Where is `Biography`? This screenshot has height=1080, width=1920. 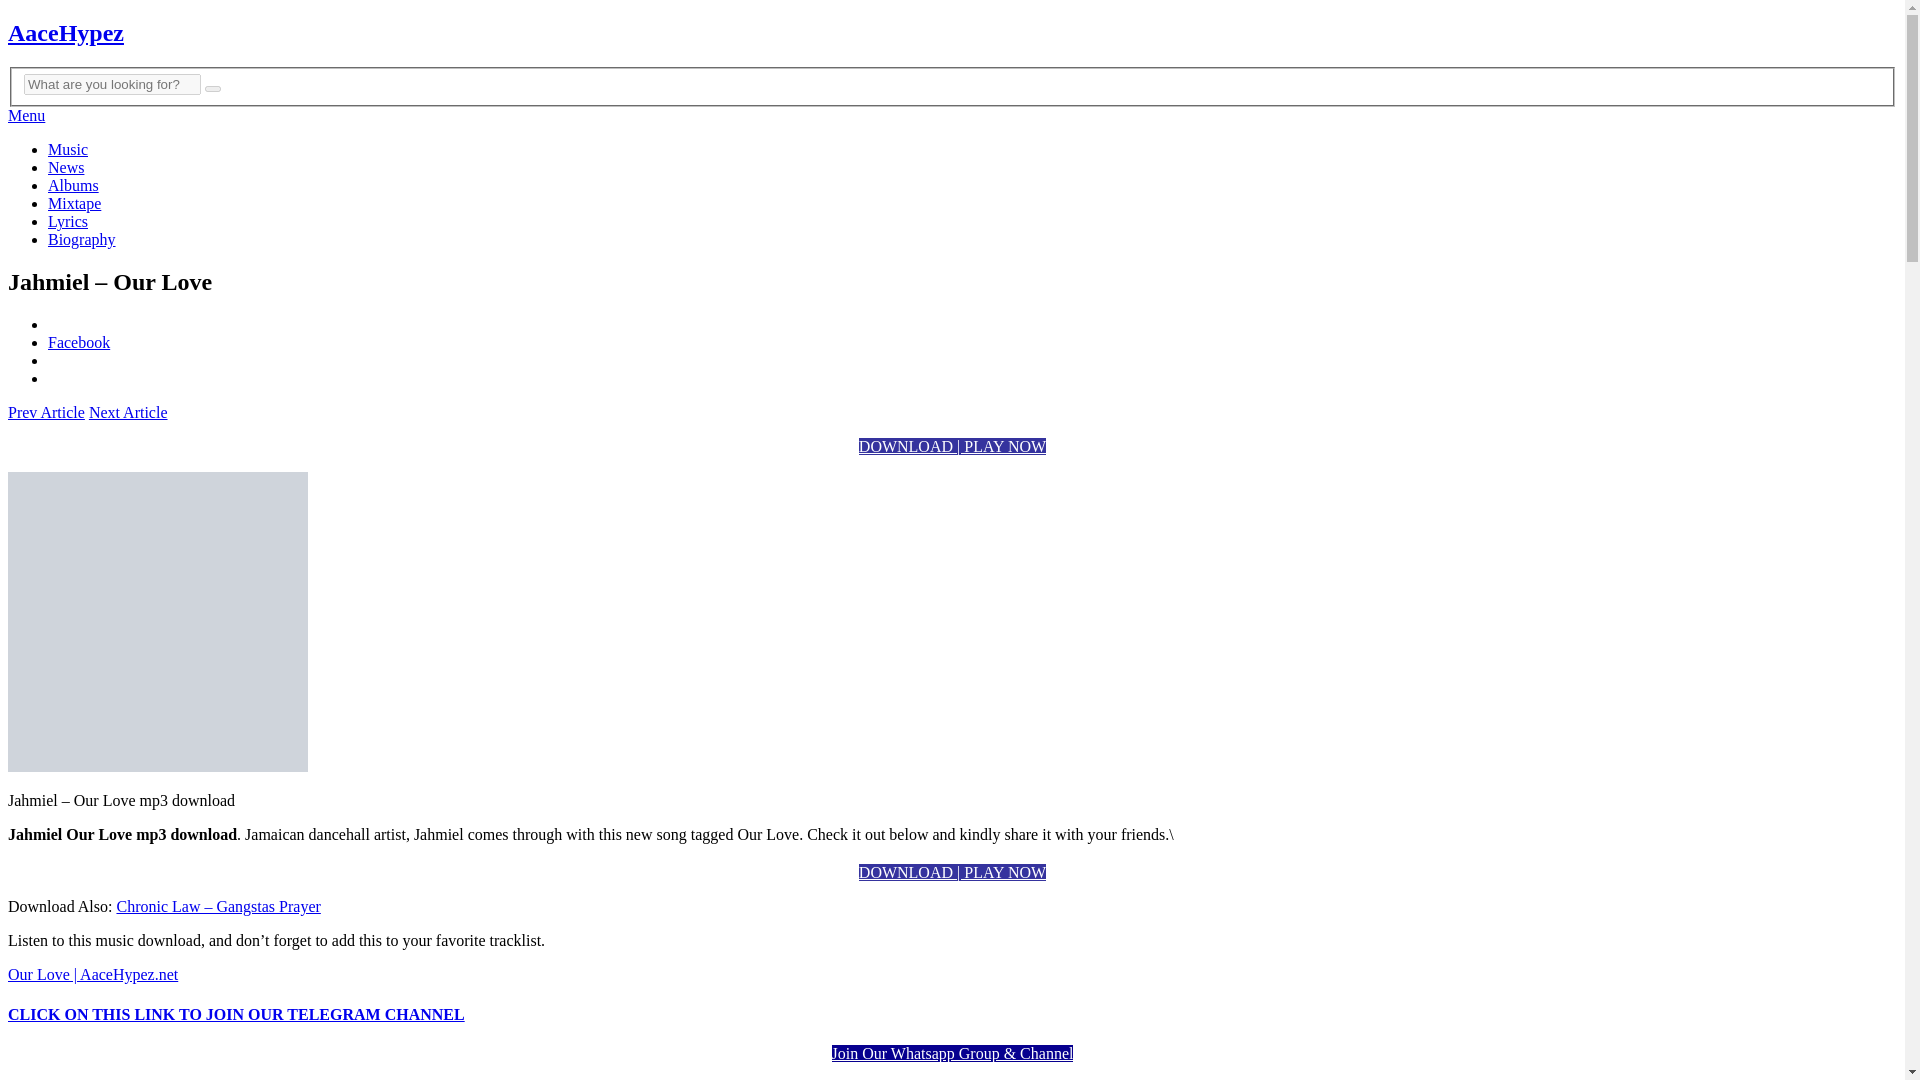 Biography is located at coordinates (82, 240).